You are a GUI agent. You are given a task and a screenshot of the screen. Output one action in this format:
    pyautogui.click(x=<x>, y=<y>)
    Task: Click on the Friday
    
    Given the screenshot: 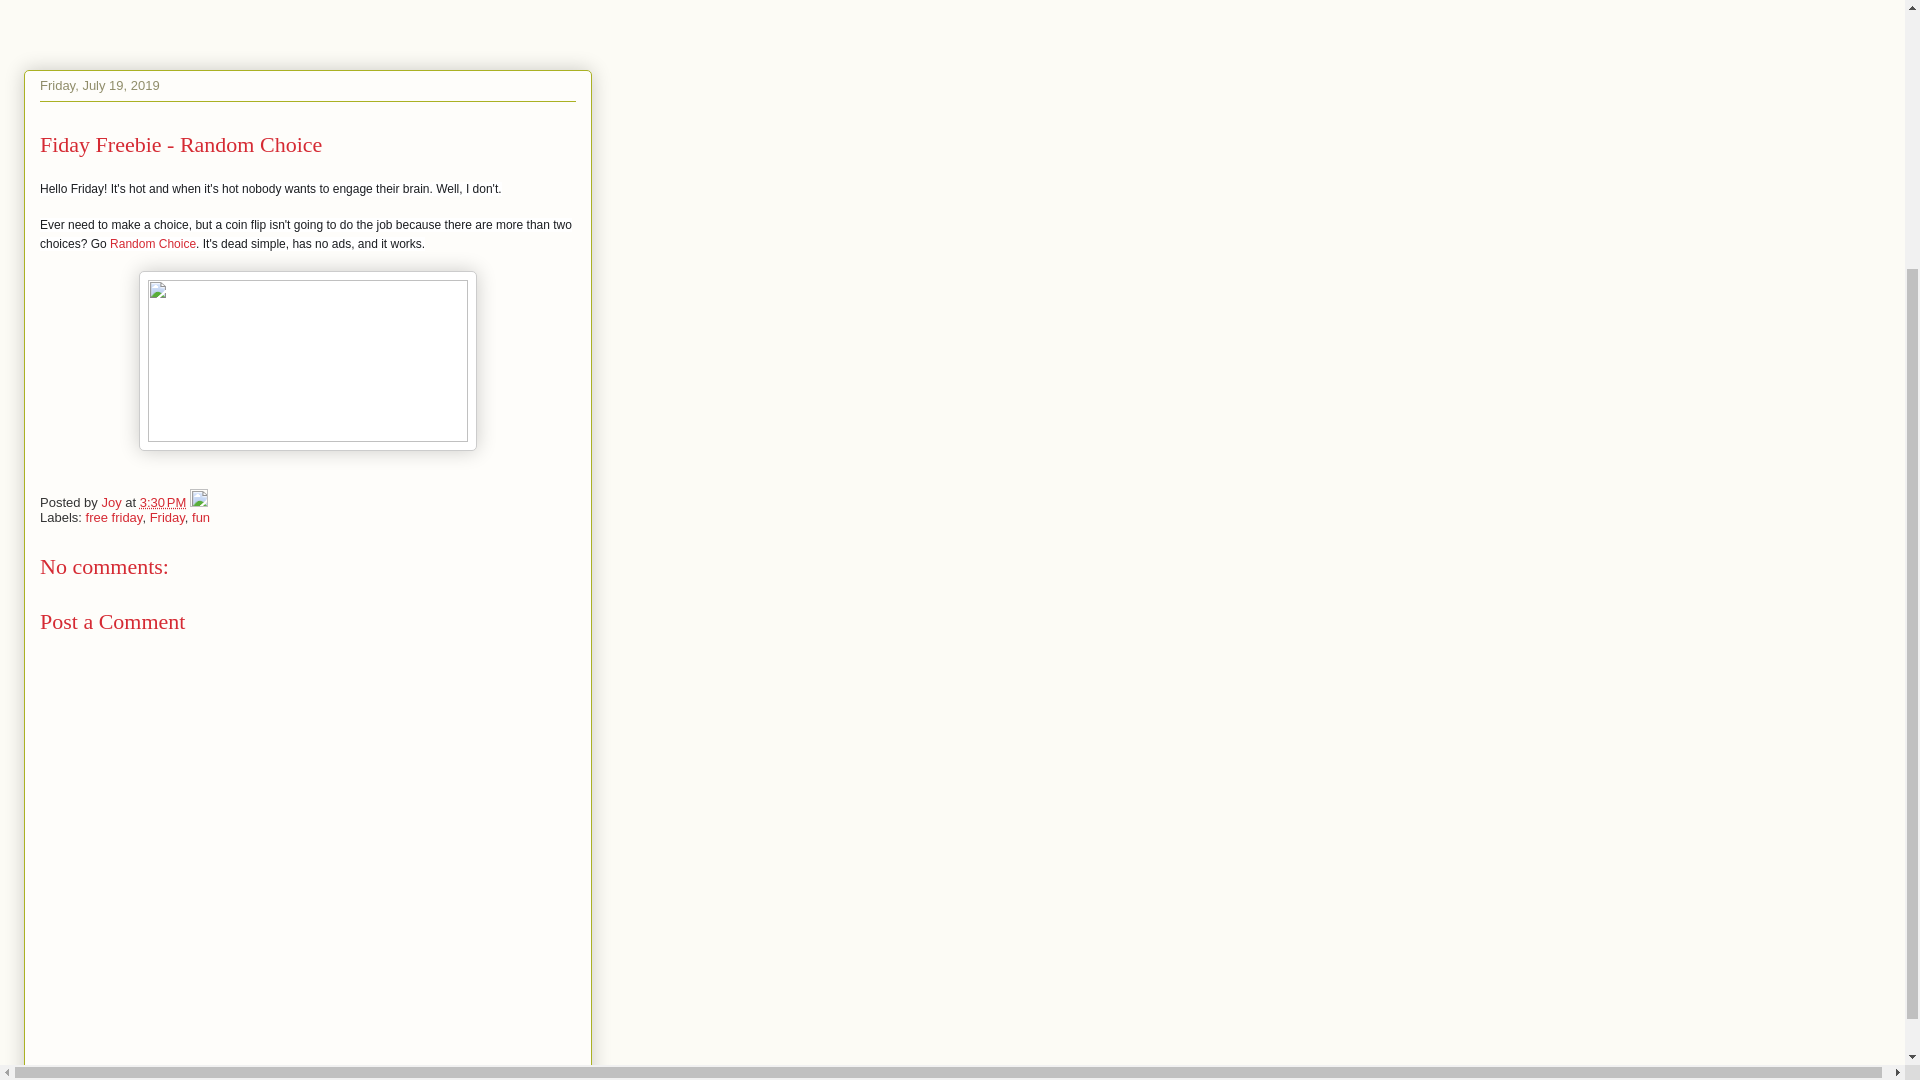 What is the action you would take?
    pyautogui.click(x=166, y=516)
    